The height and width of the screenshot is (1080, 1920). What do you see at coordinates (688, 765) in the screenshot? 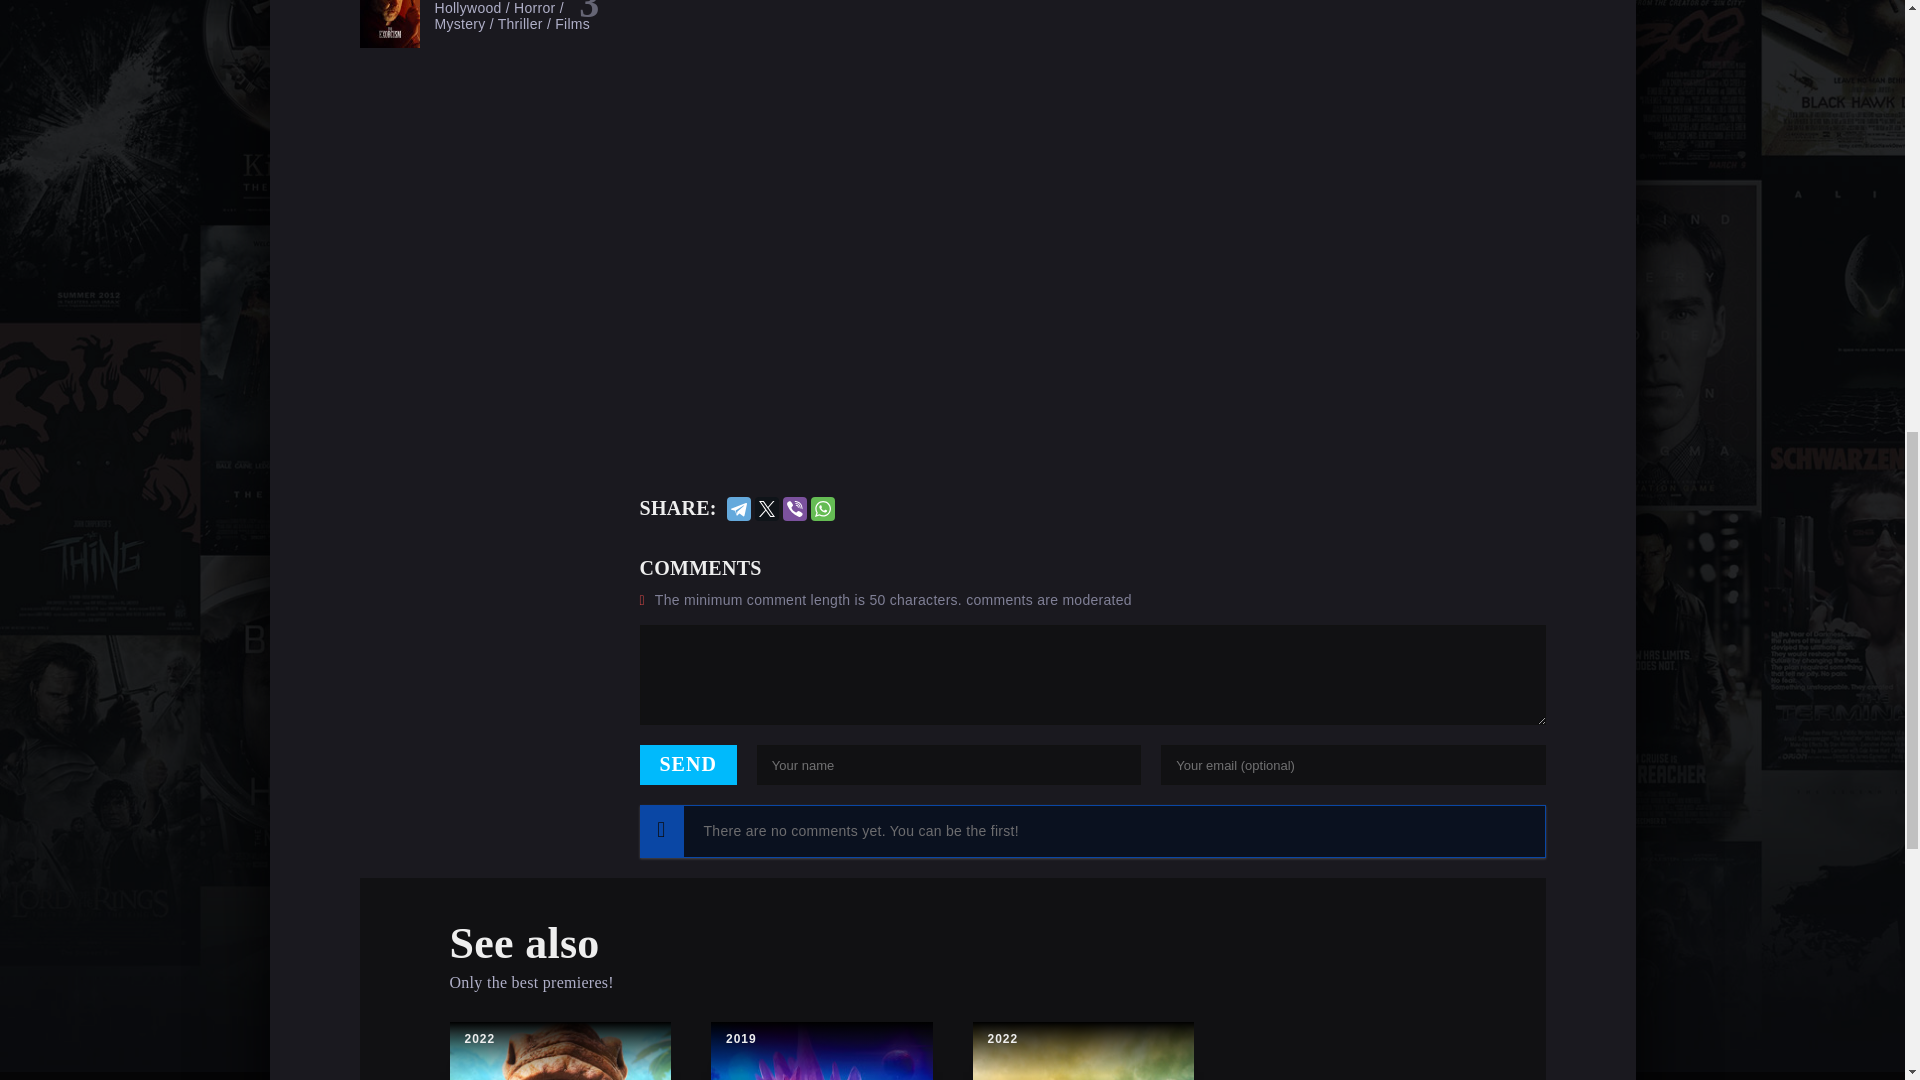
I see `SEND` at bounding box center [688, 765].